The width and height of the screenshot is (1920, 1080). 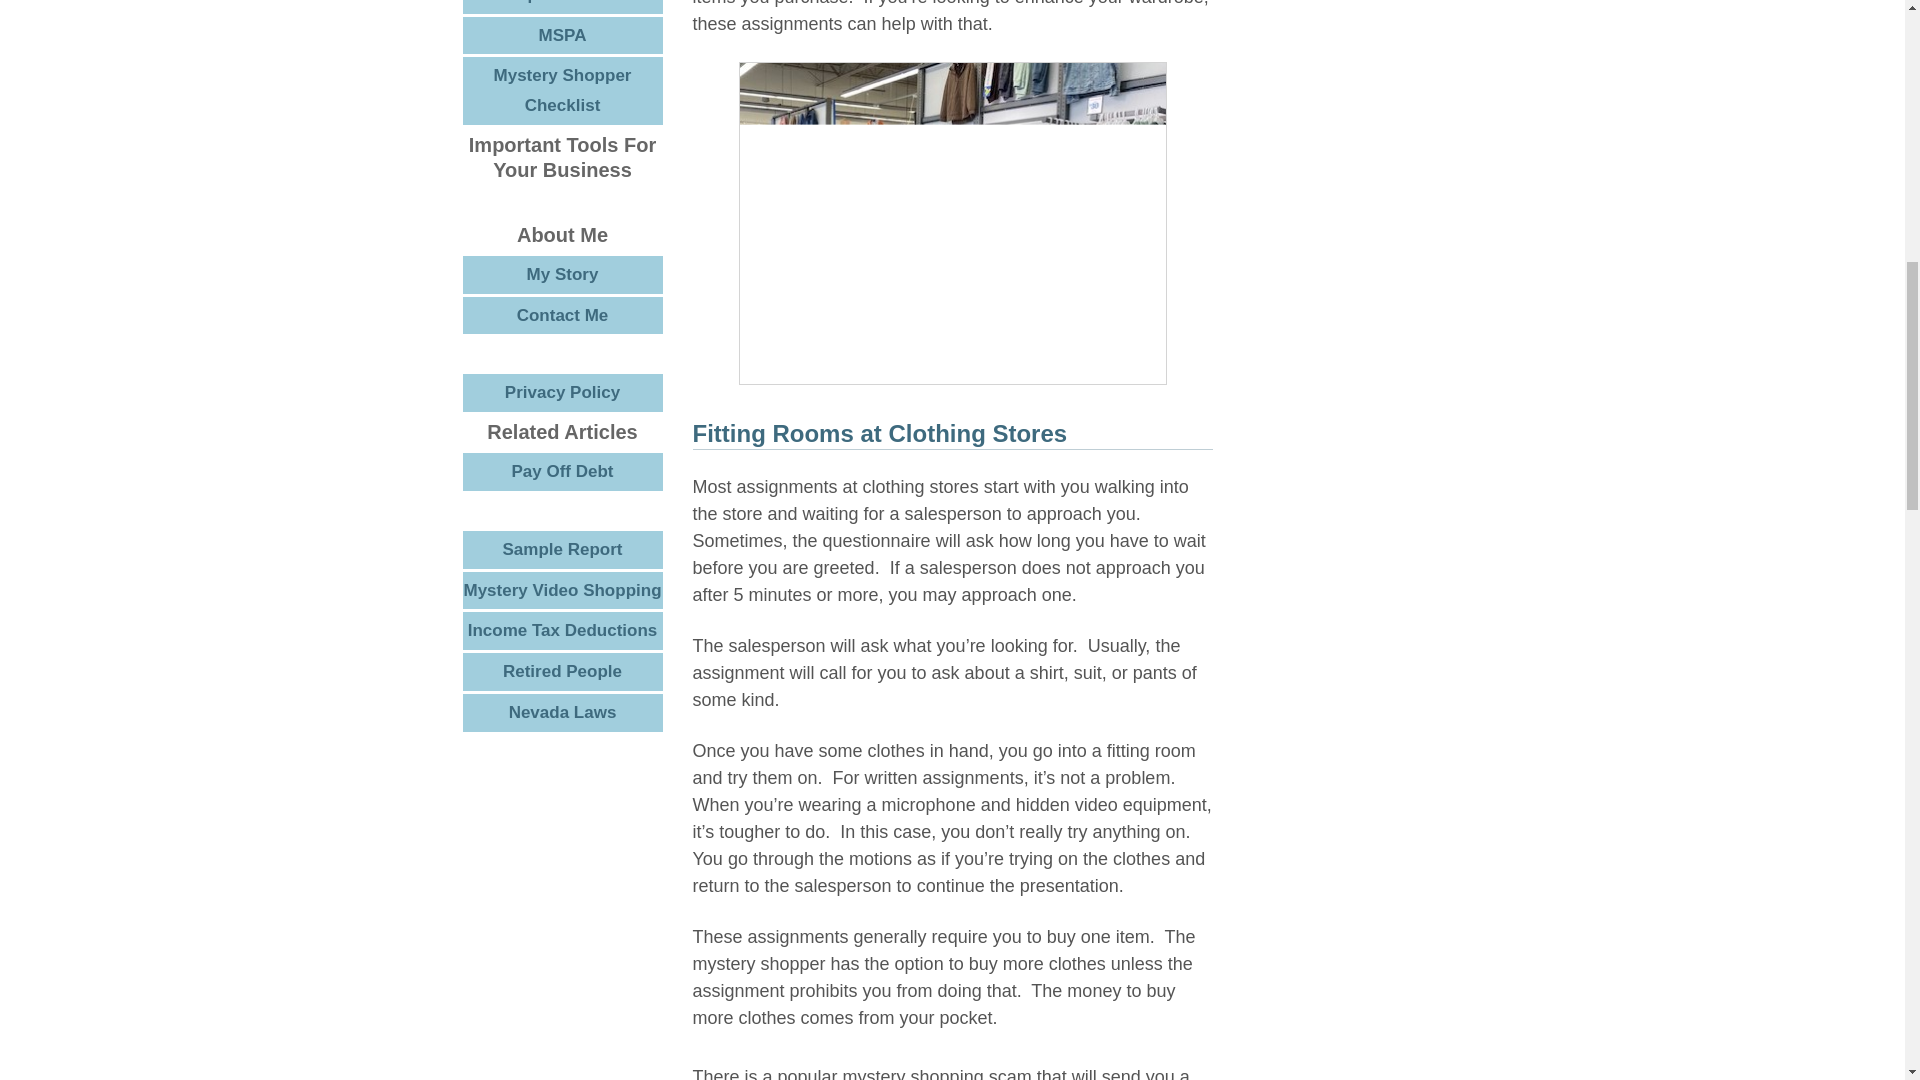 I want to click on Income Tax Deductions, so click(x=562, y=631).